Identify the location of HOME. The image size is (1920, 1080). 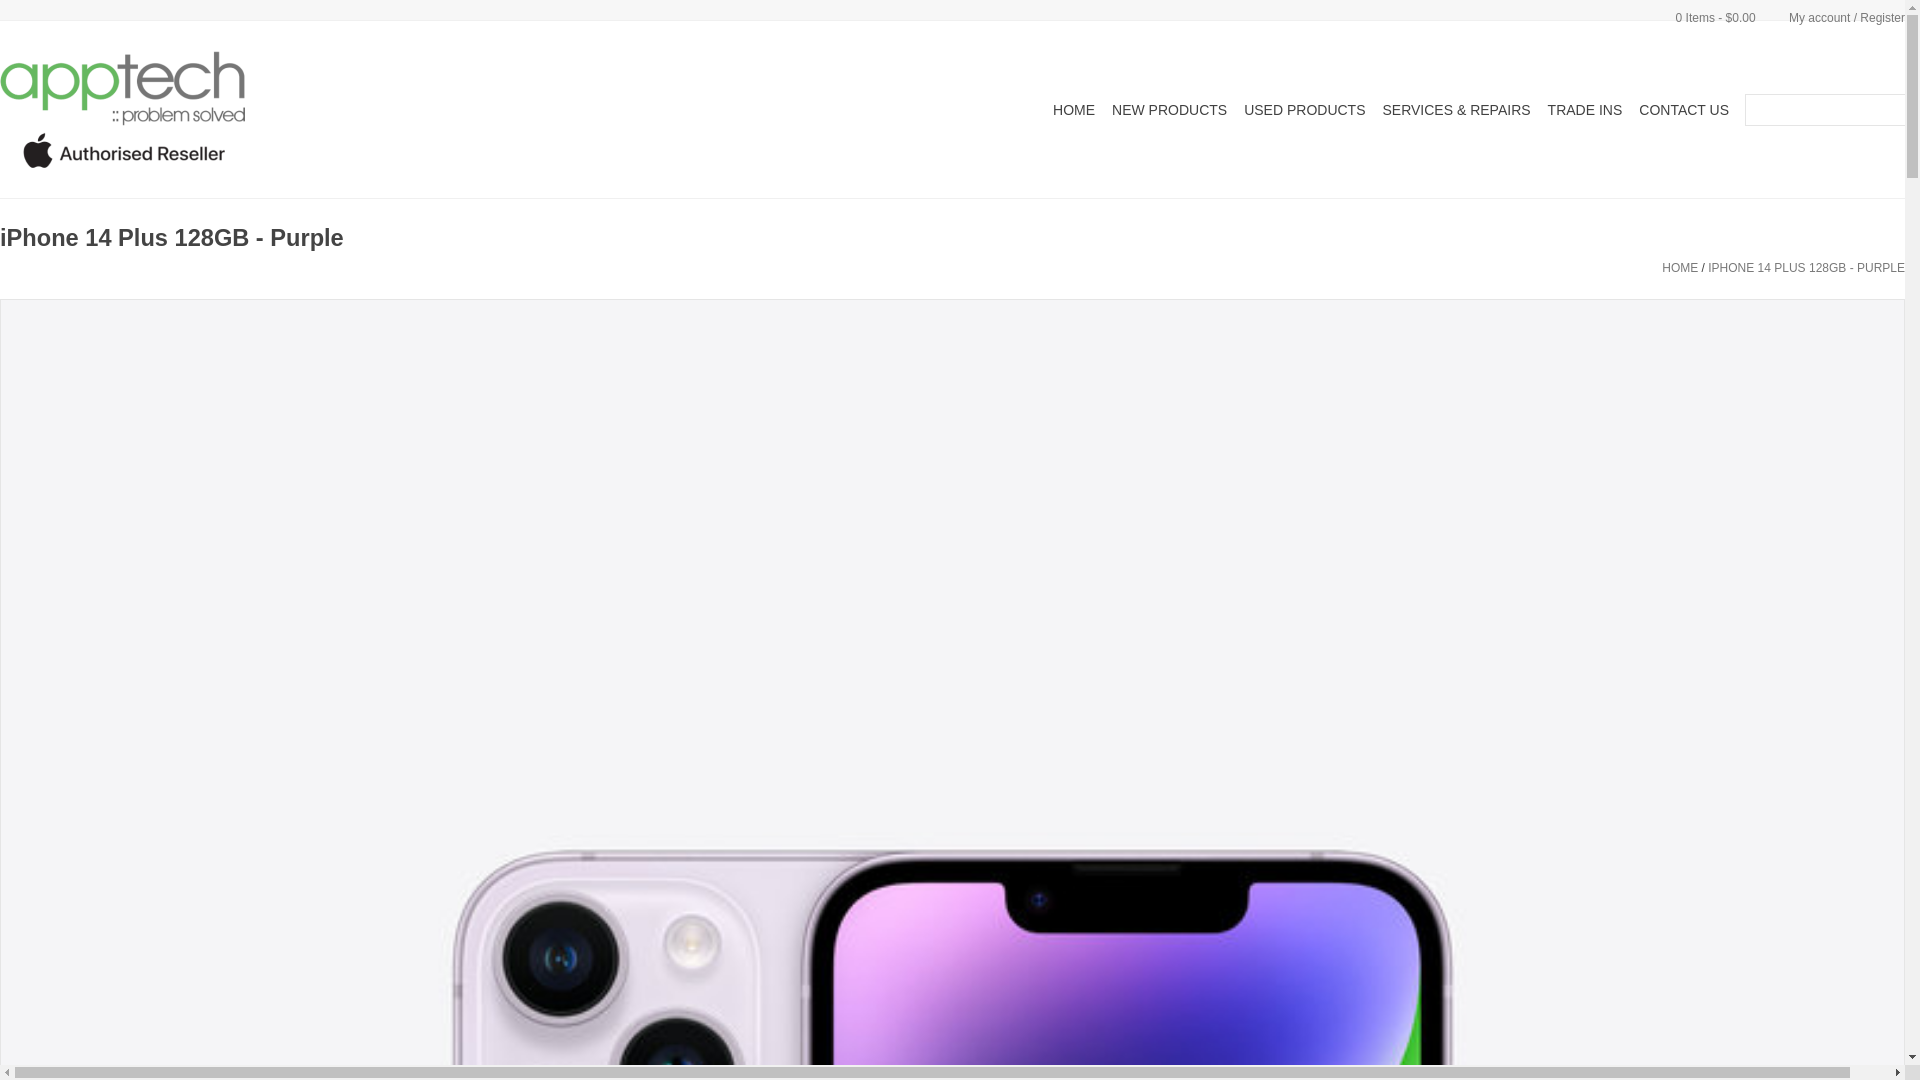
(1680, 268).